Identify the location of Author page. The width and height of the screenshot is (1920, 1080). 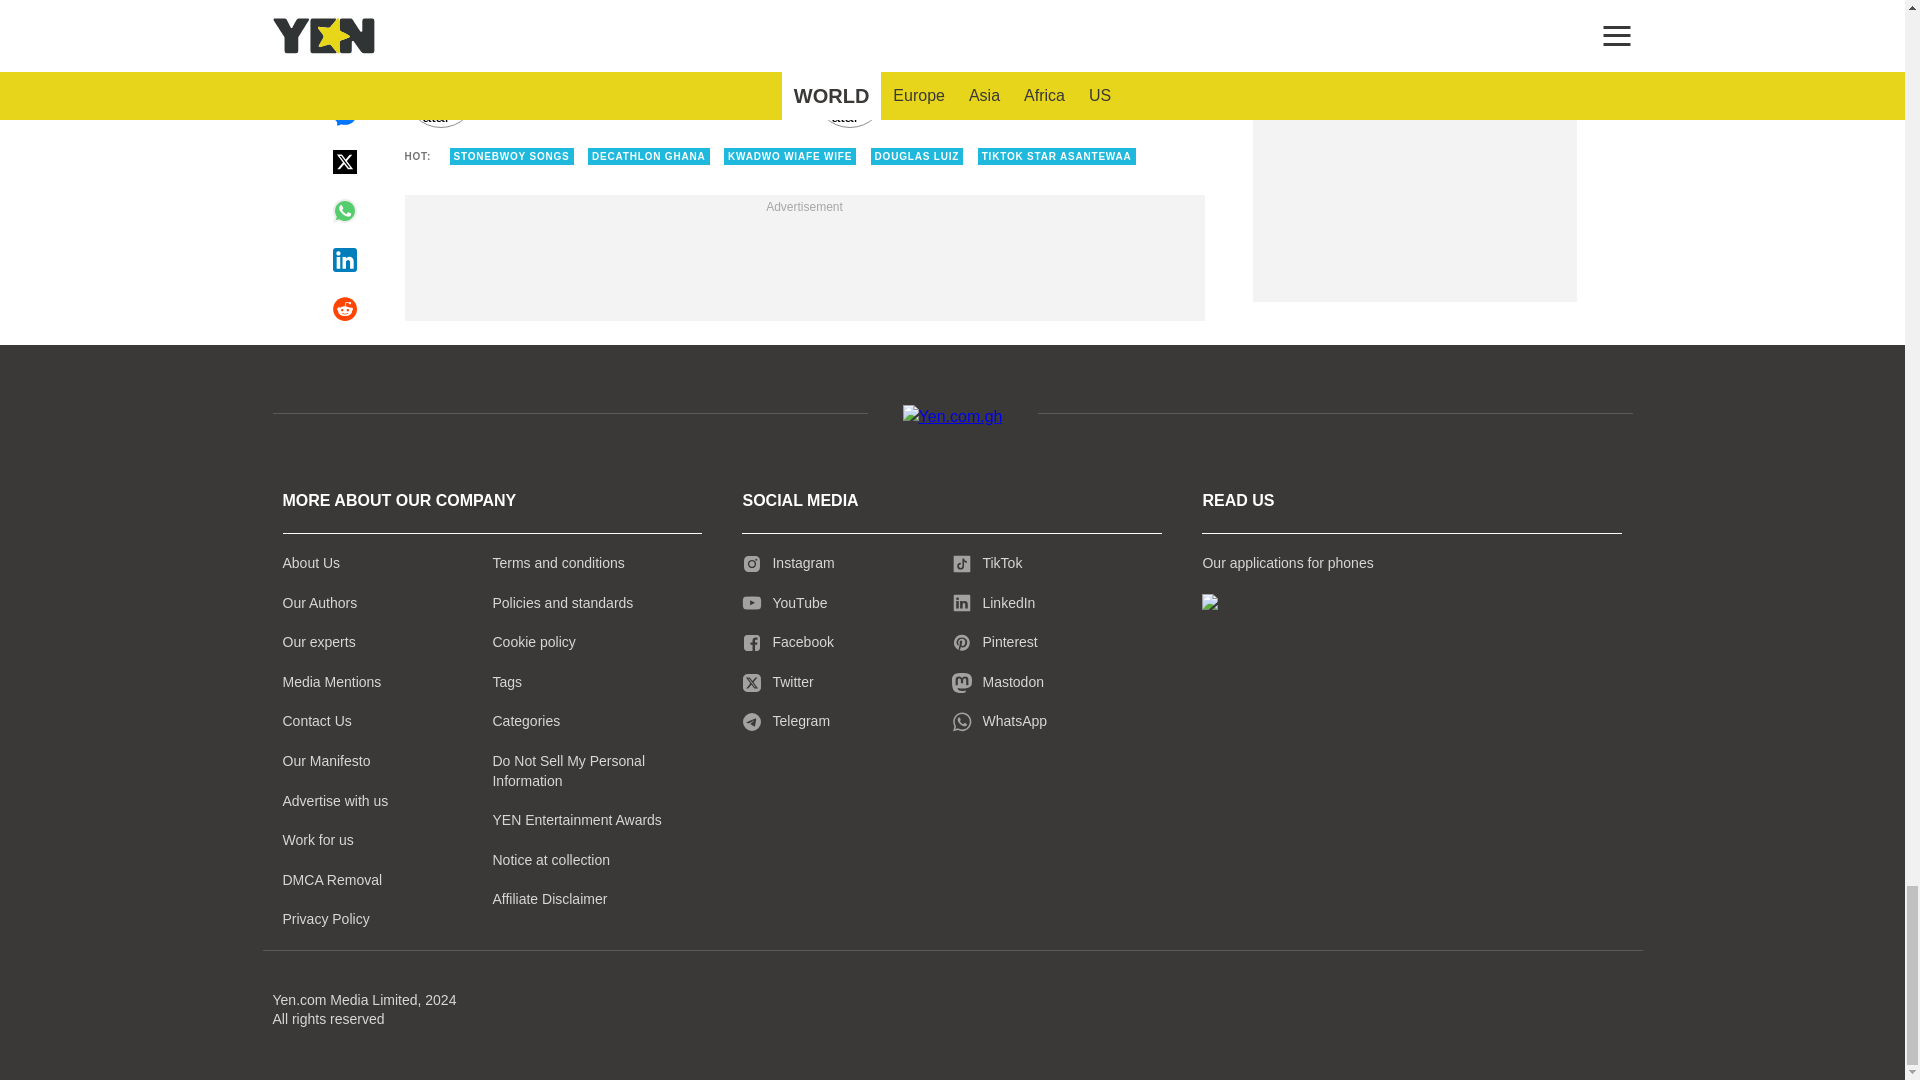
(598, 92).